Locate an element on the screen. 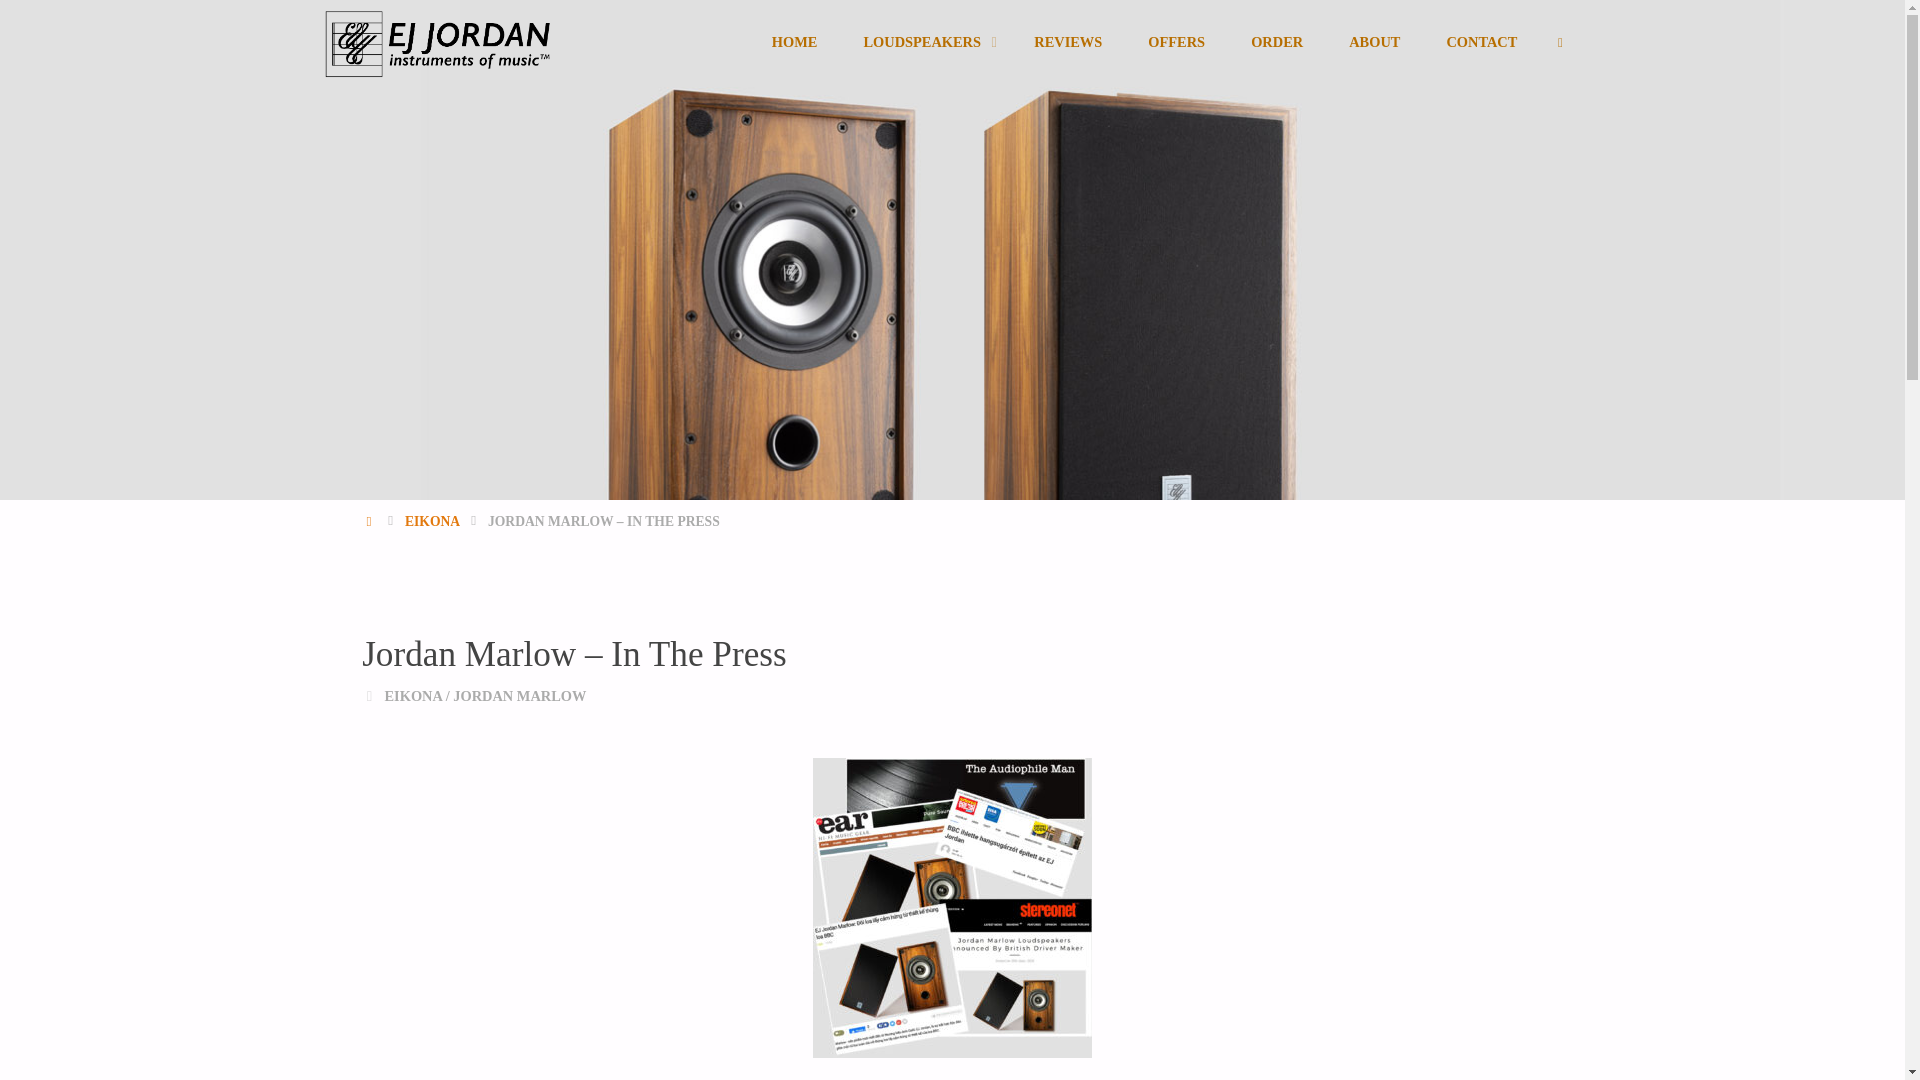 The height and width of the screenshot is (1080, 1920). Skip to content is located at coordinates (773, 84).